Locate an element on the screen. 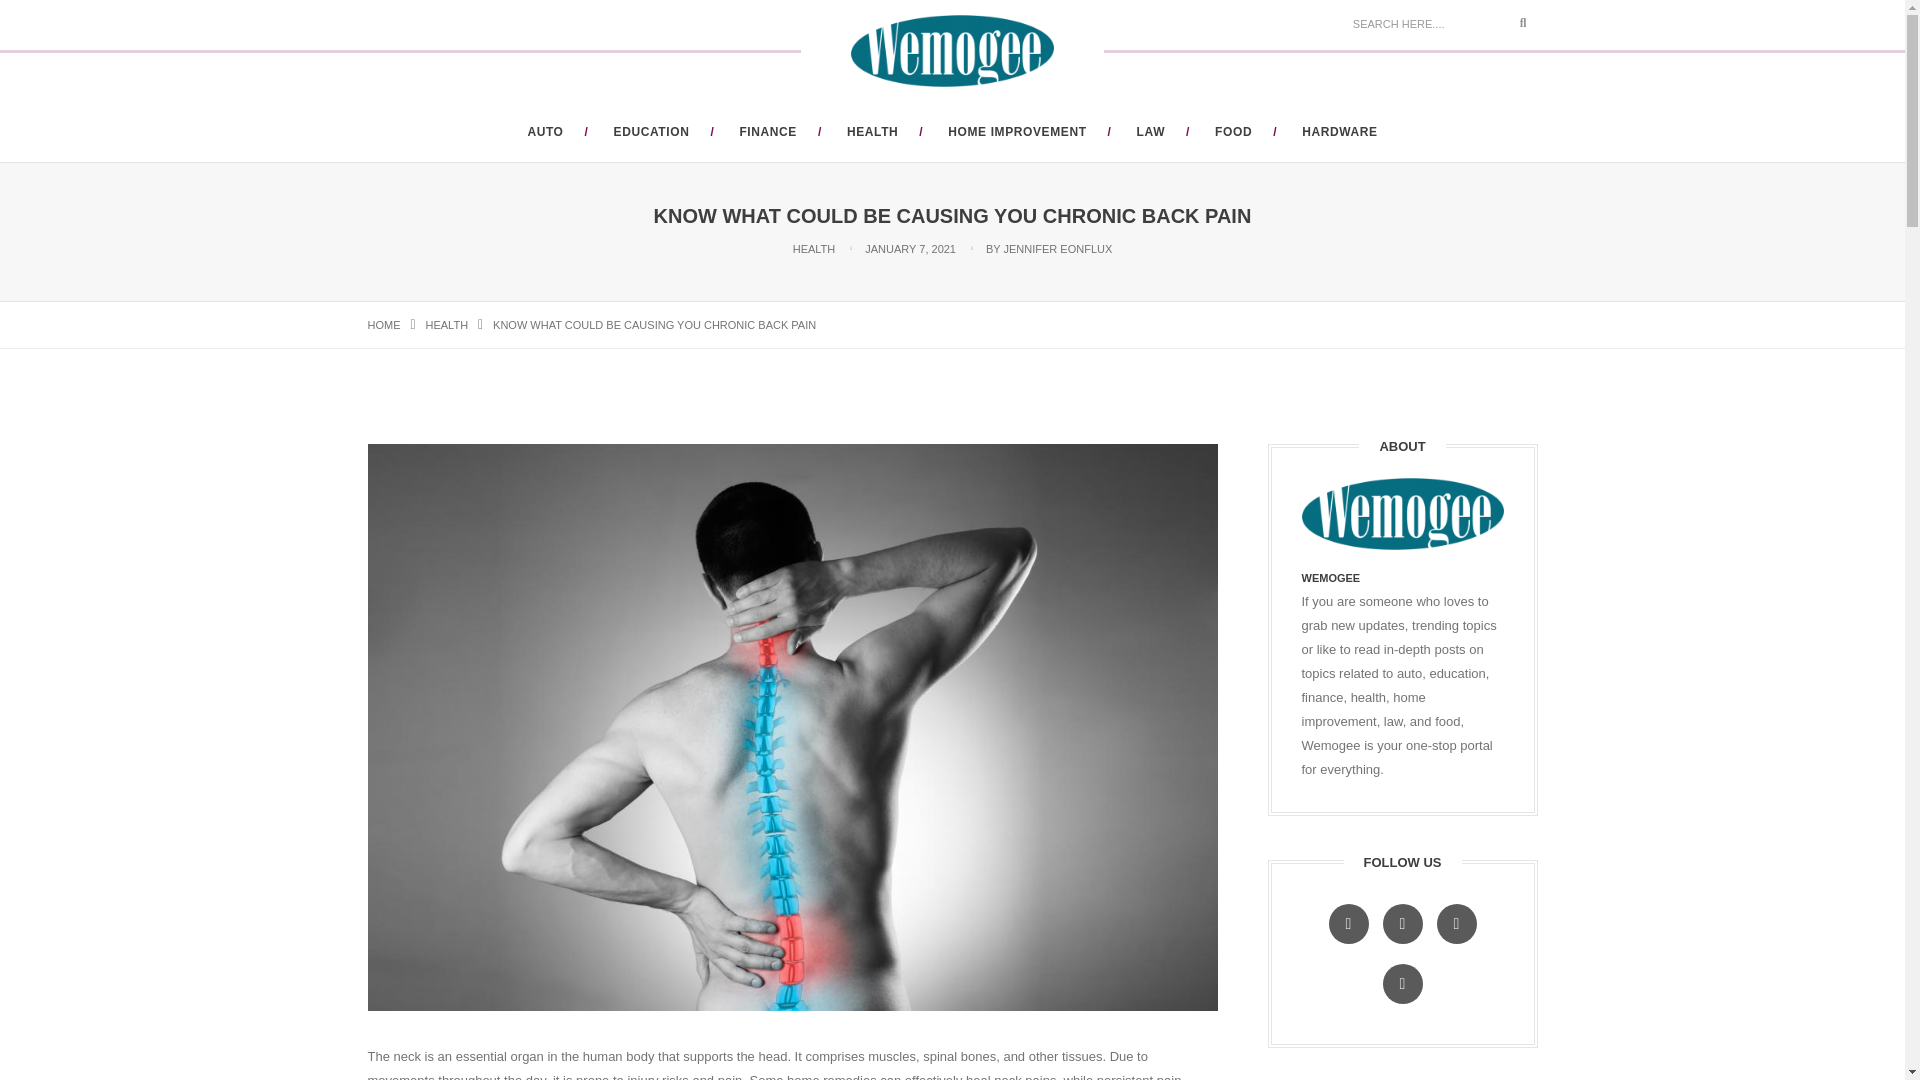 This screenshot has height=1080, width=1920. HEALTH is located at coordinates (814, 248).